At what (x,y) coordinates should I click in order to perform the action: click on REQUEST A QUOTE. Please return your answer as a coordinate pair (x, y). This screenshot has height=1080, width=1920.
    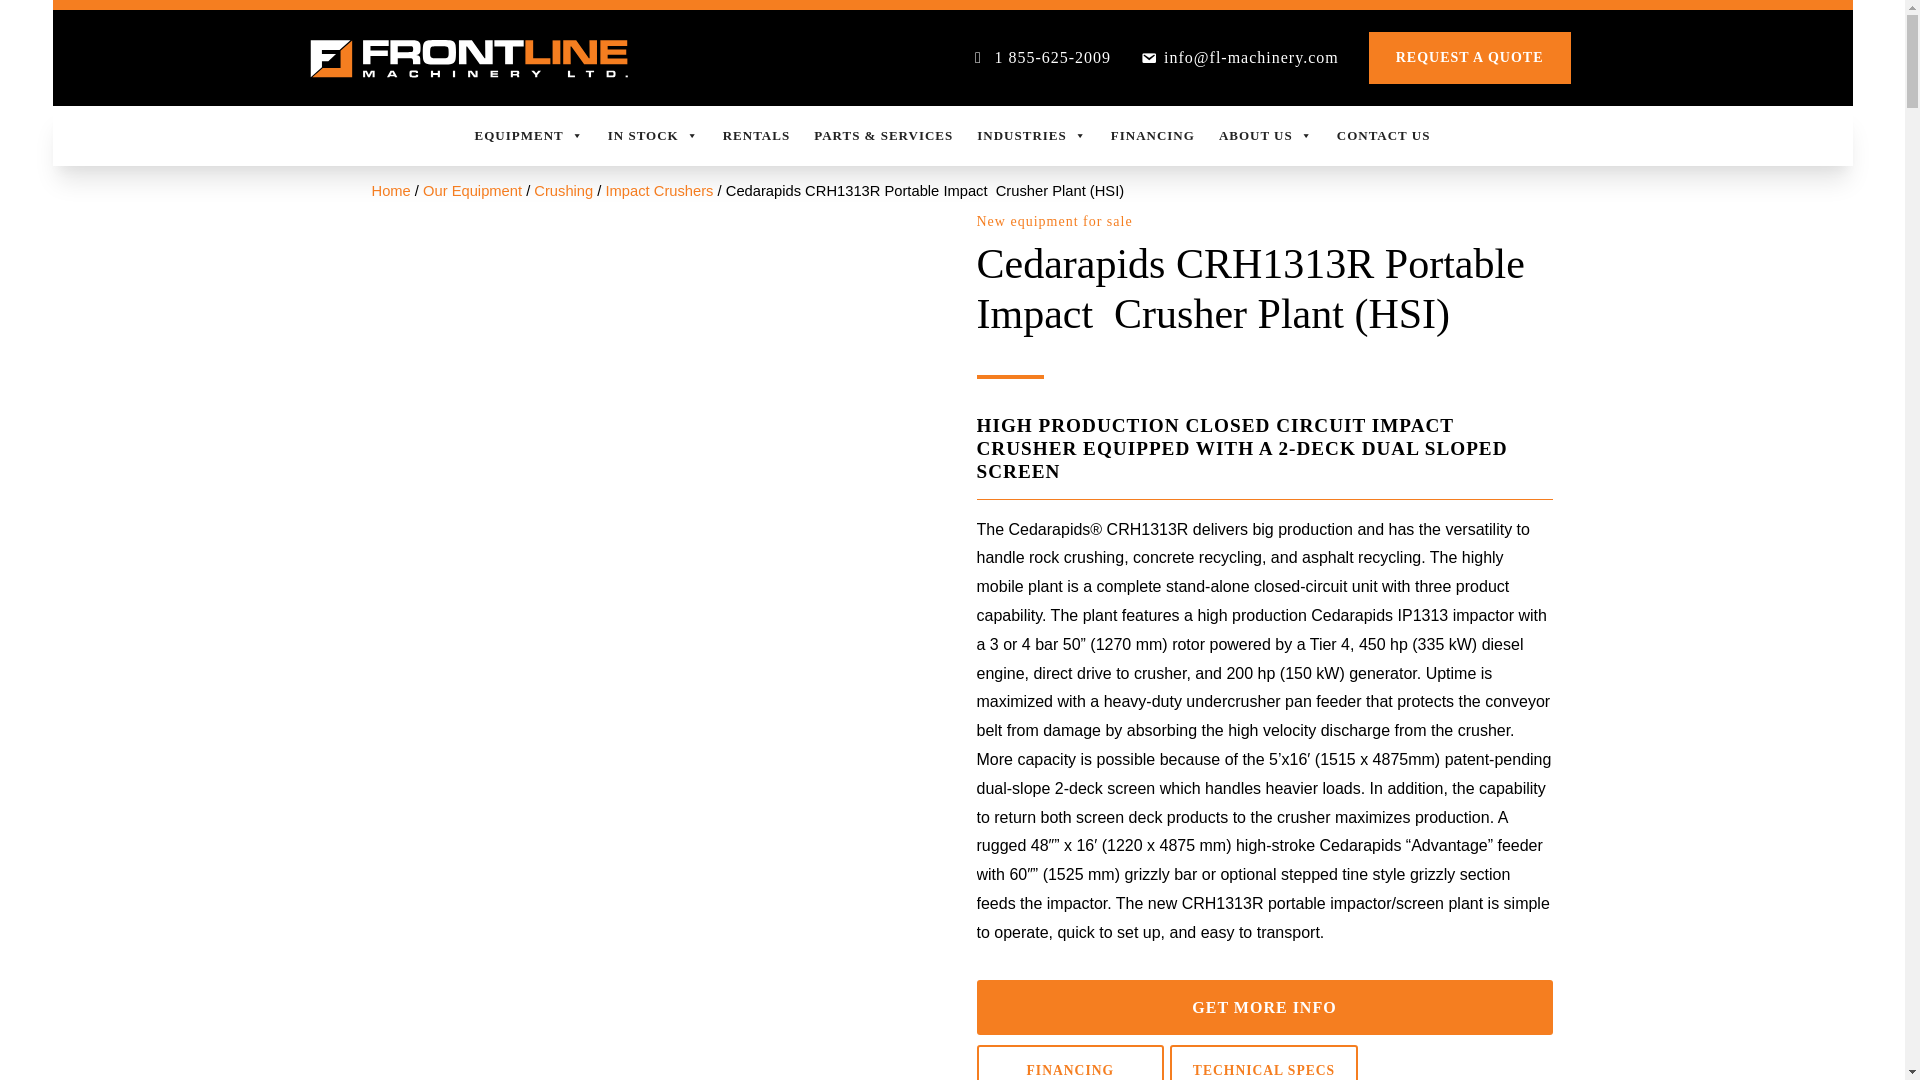
    Looking at the image, I should click on (1469, 58).